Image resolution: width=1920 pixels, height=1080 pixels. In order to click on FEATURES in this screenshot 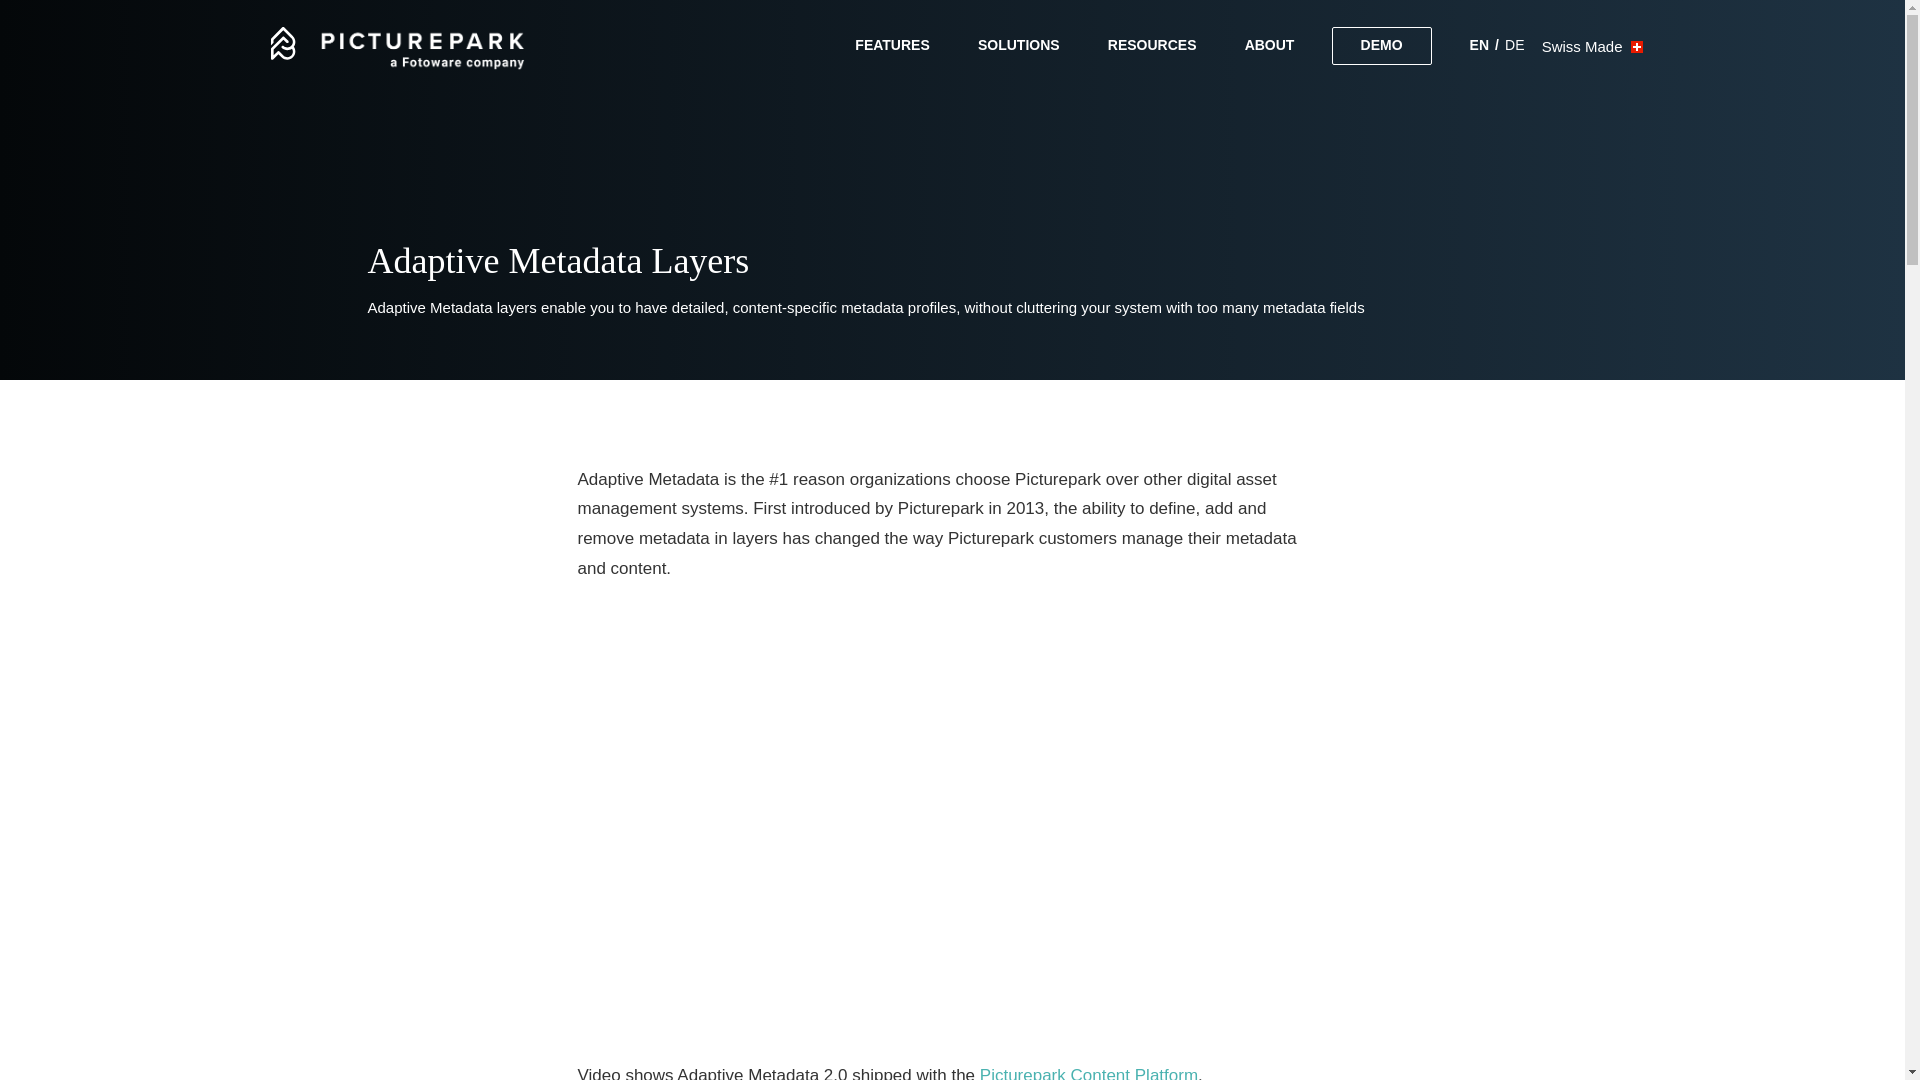, I will do `click(892, 46)`.